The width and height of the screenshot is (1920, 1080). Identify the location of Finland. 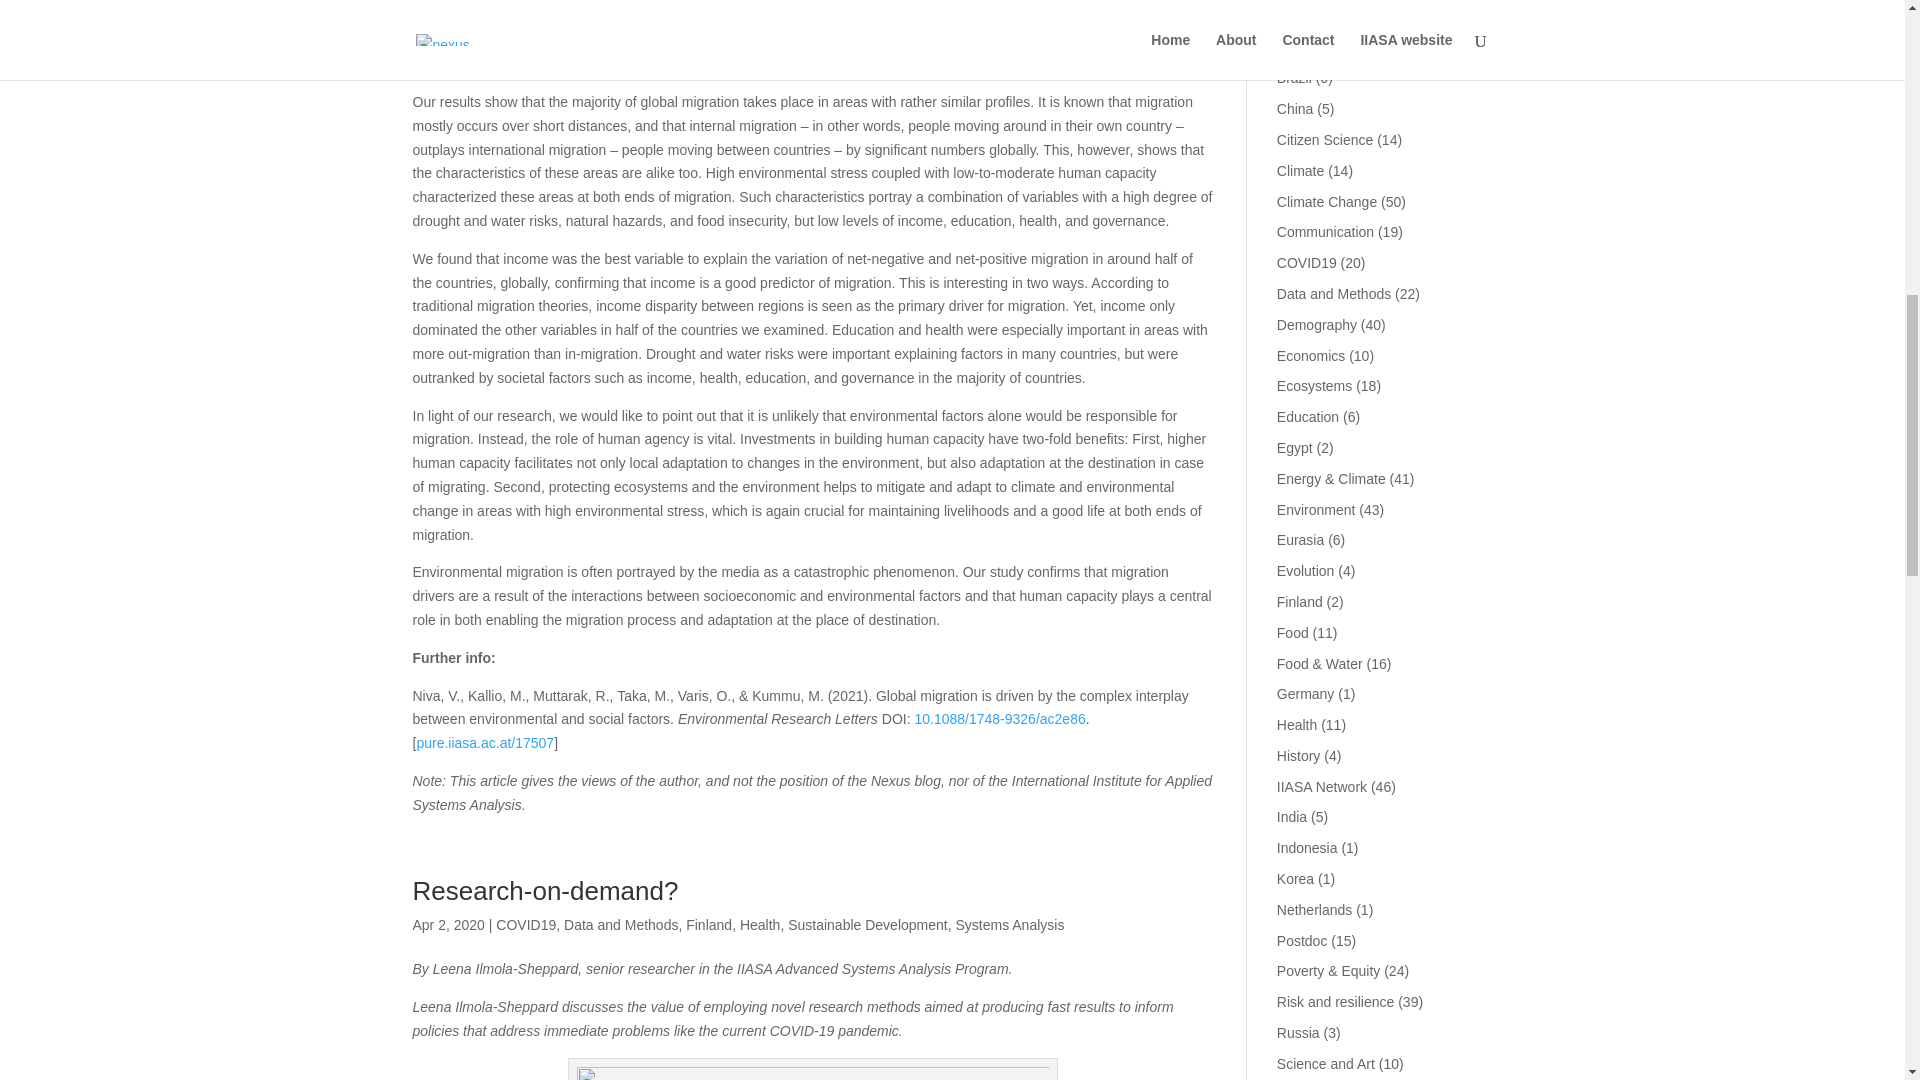
(708, 924).